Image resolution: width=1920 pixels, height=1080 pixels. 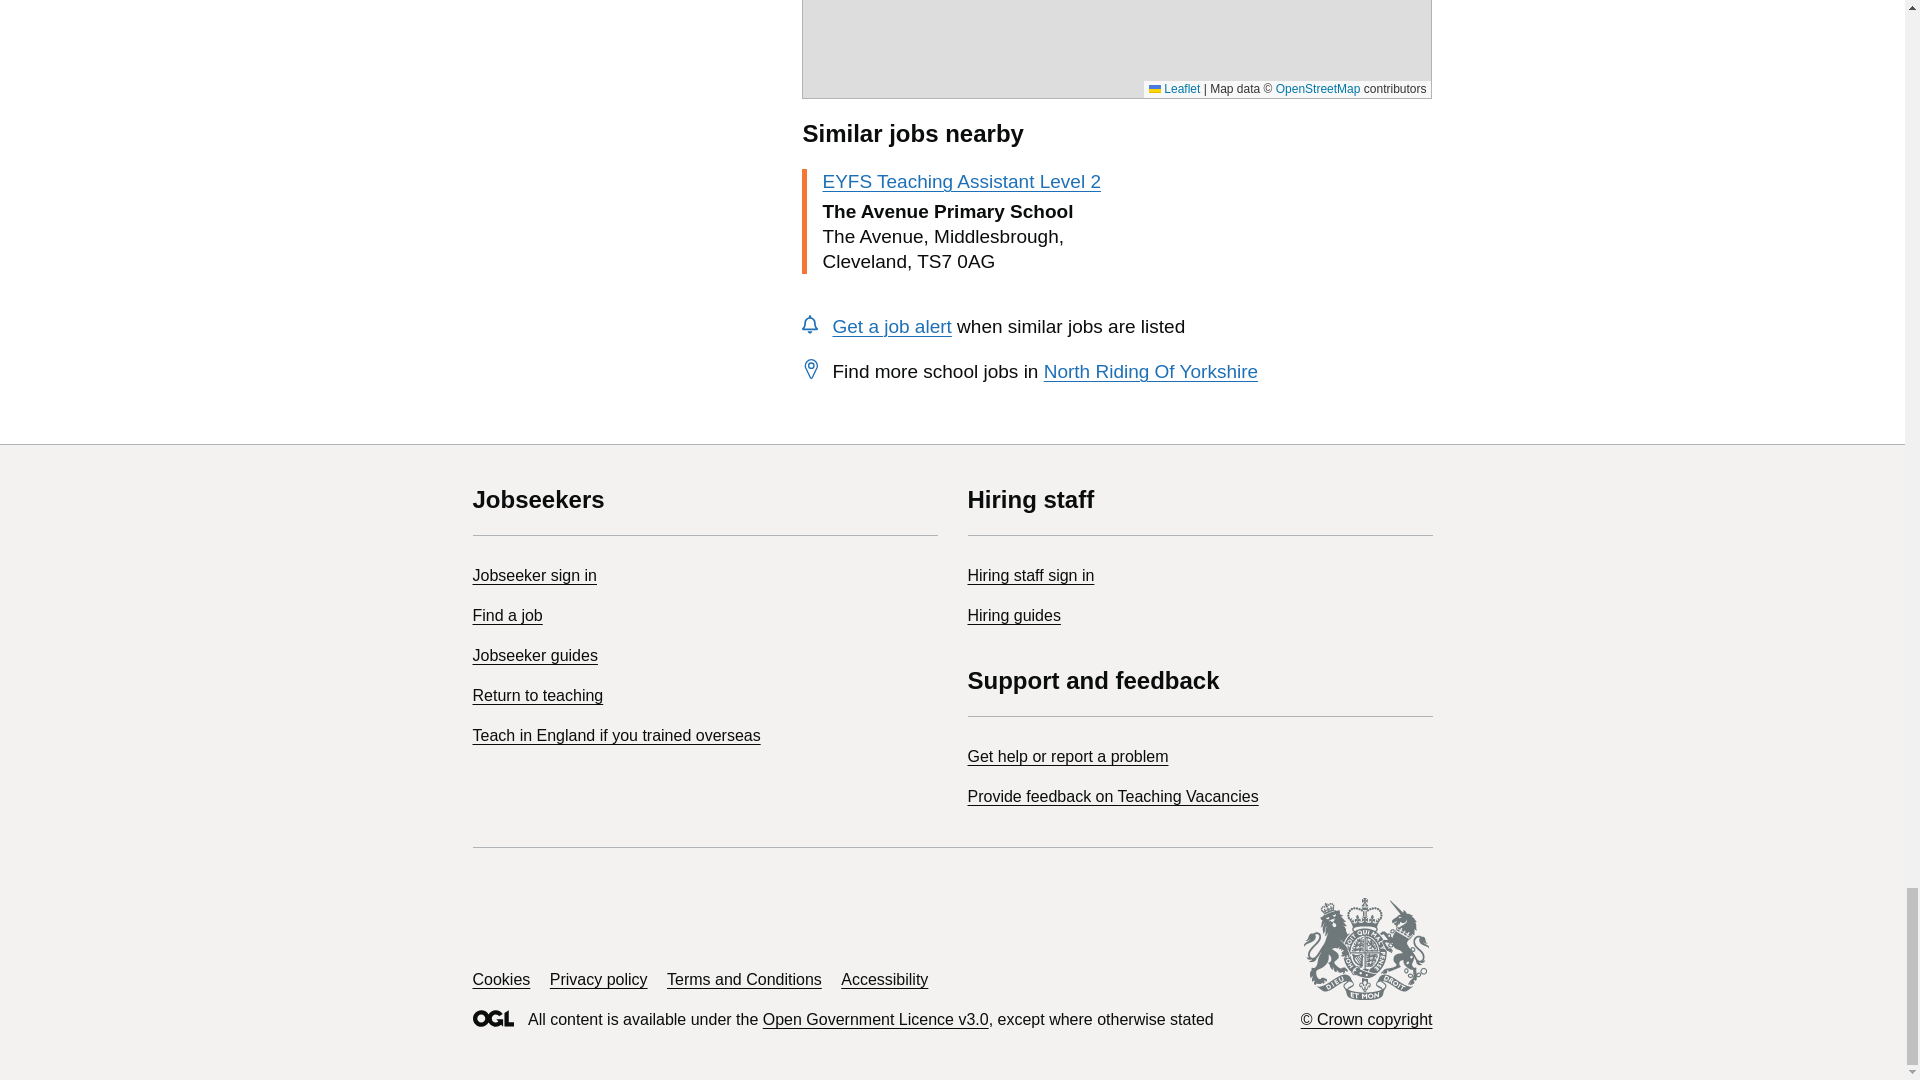 What do you see at coordinates (960, 181) in the screenshot?
I see `EYFS Teaching Assistant Level 2` at bounding box center [960, 181].